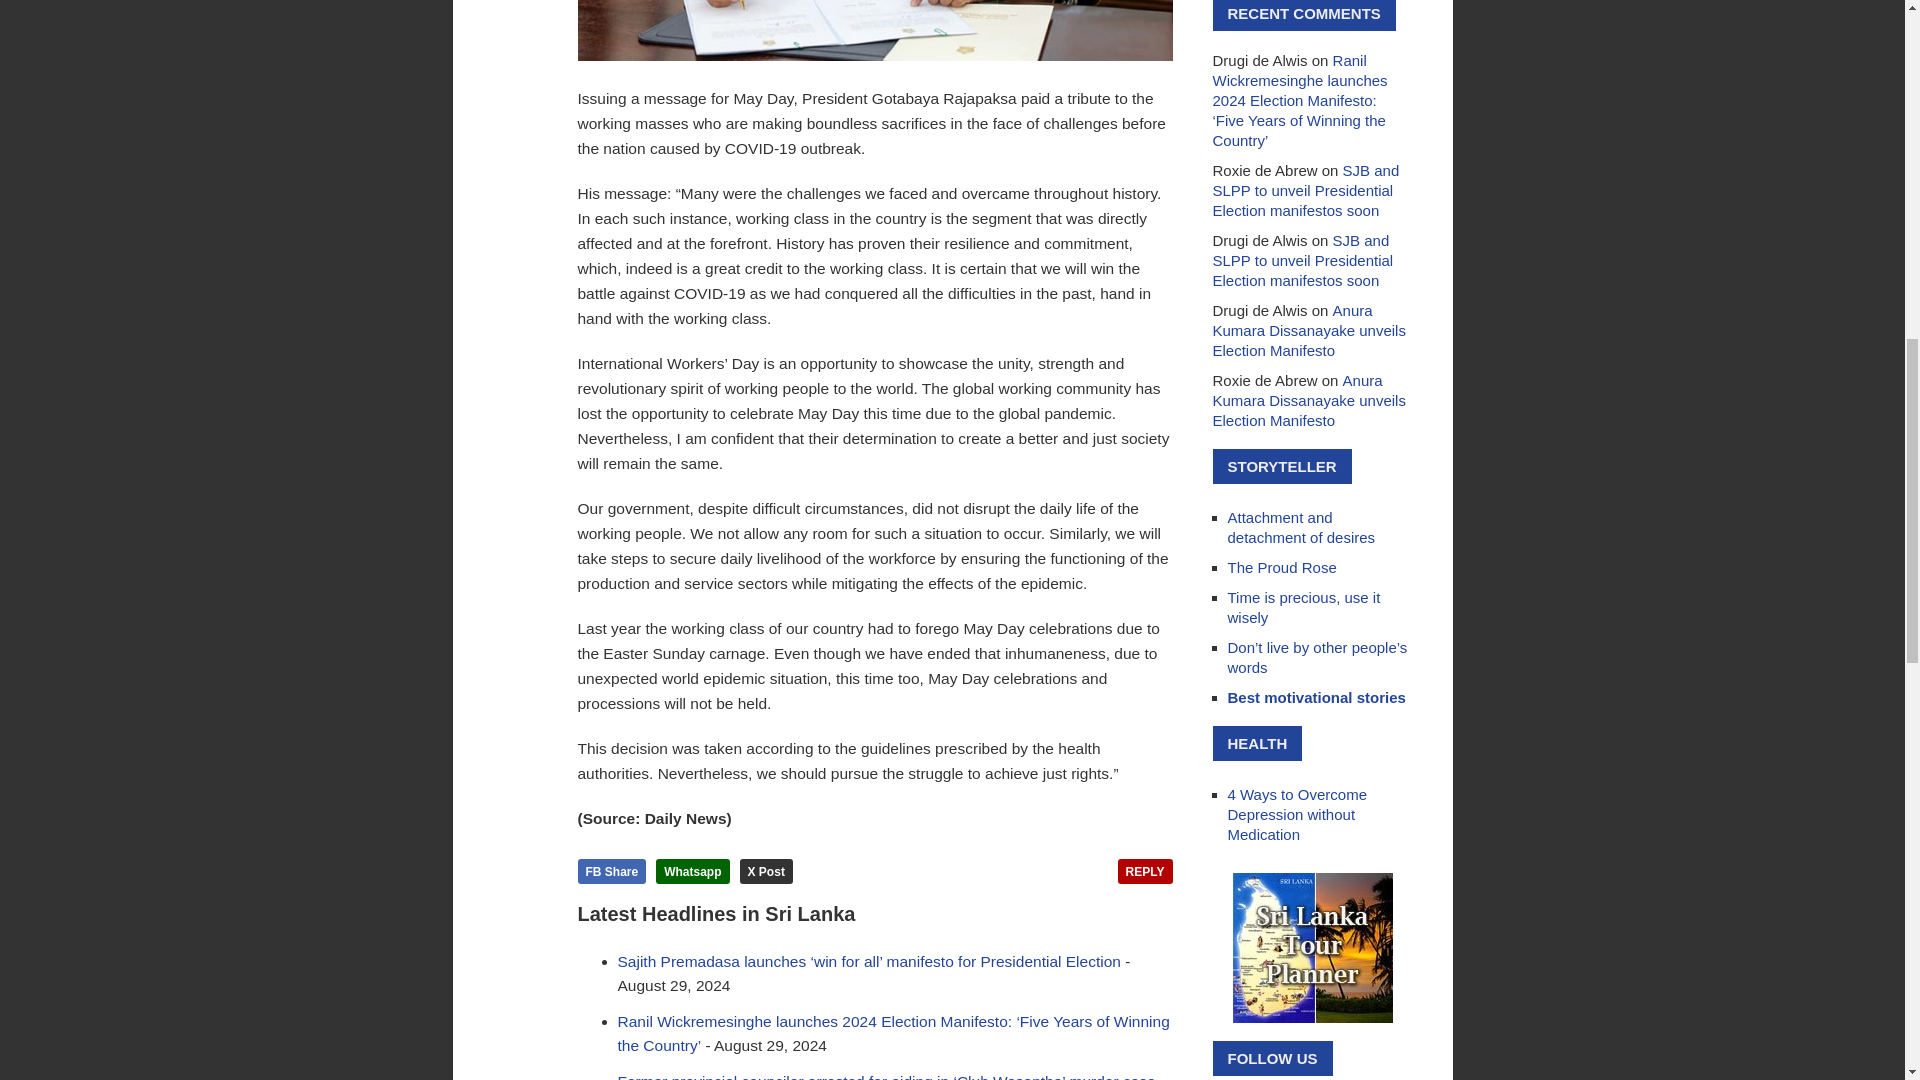 Image resolution: width=1920 pixels, height=1080 pixels. What do you see at coordinates (1302, 527) in the screenshot?
I see `Attachment and detachment of desires` at bounding box center [1302, 527].